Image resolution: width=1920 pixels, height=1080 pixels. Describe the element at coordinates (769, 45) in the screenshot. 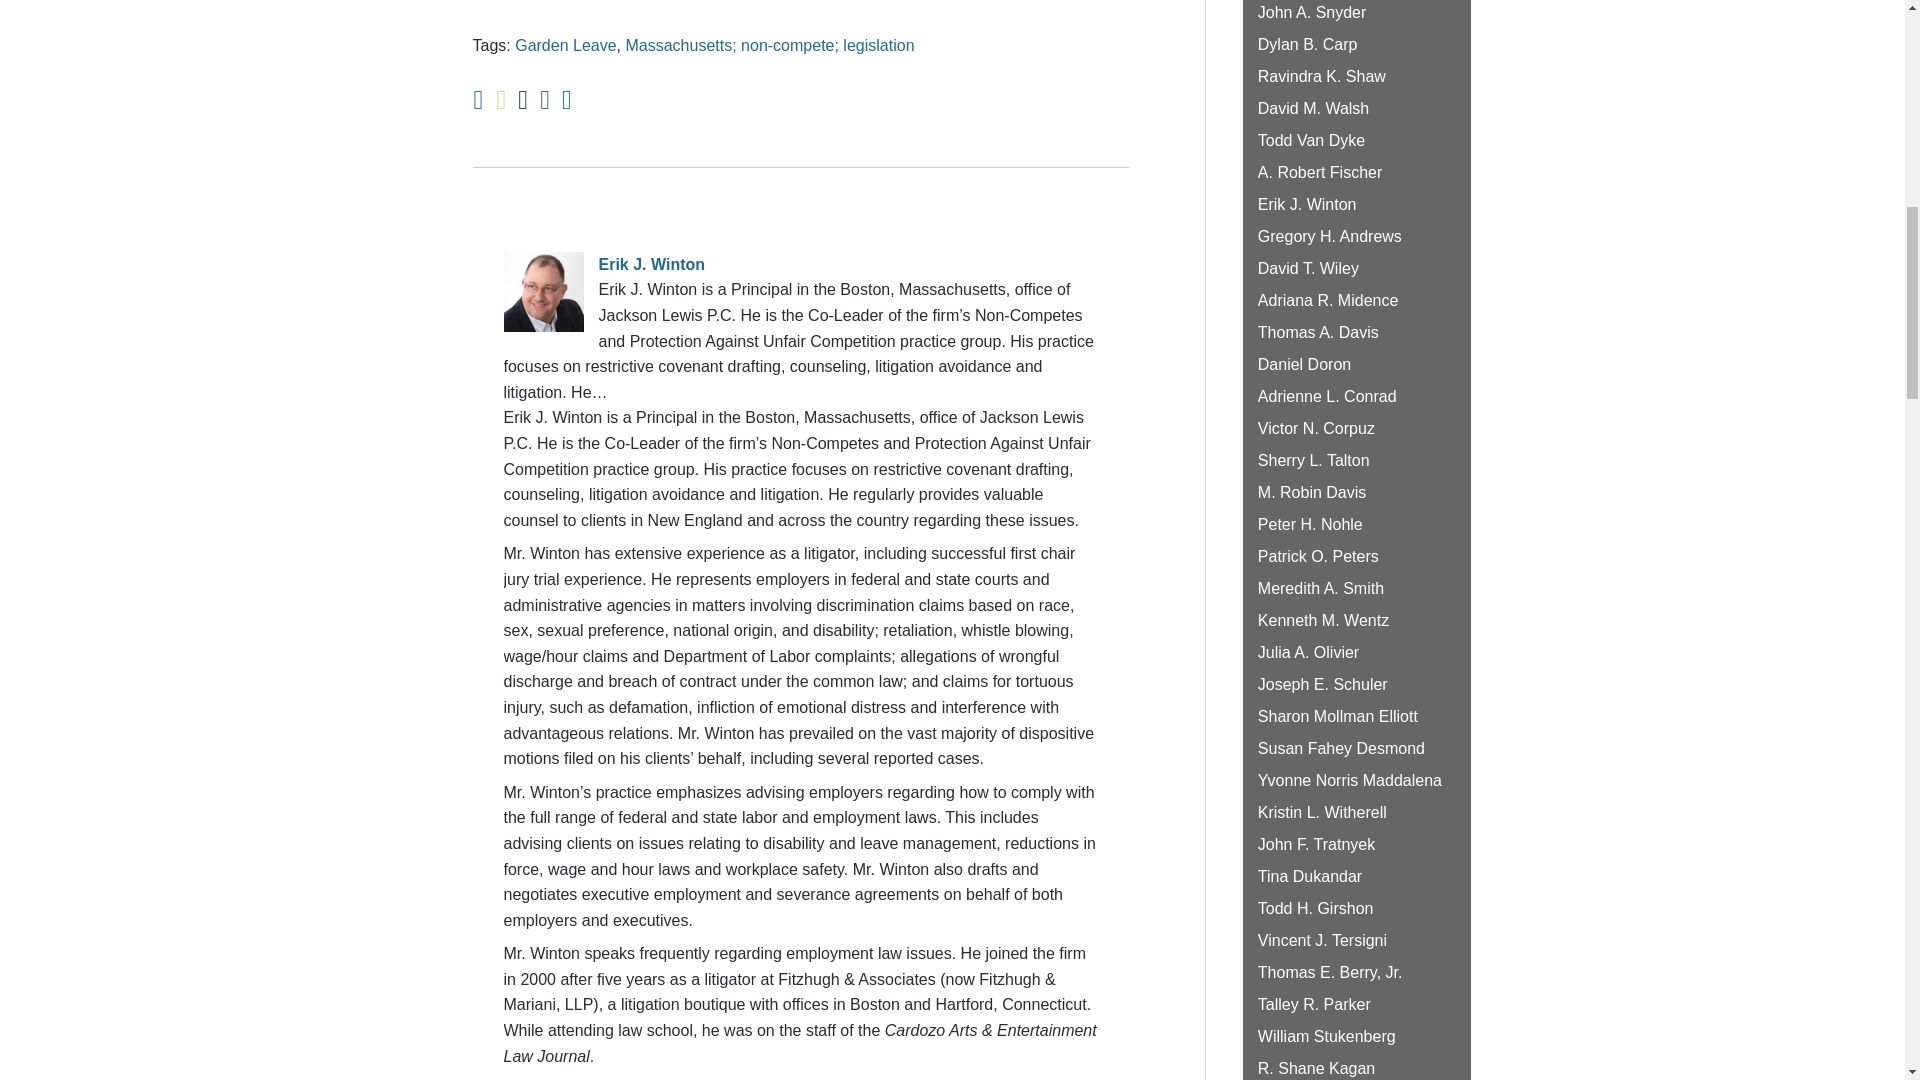

I see `Massachusetts; non-compete; legislation` at that location.